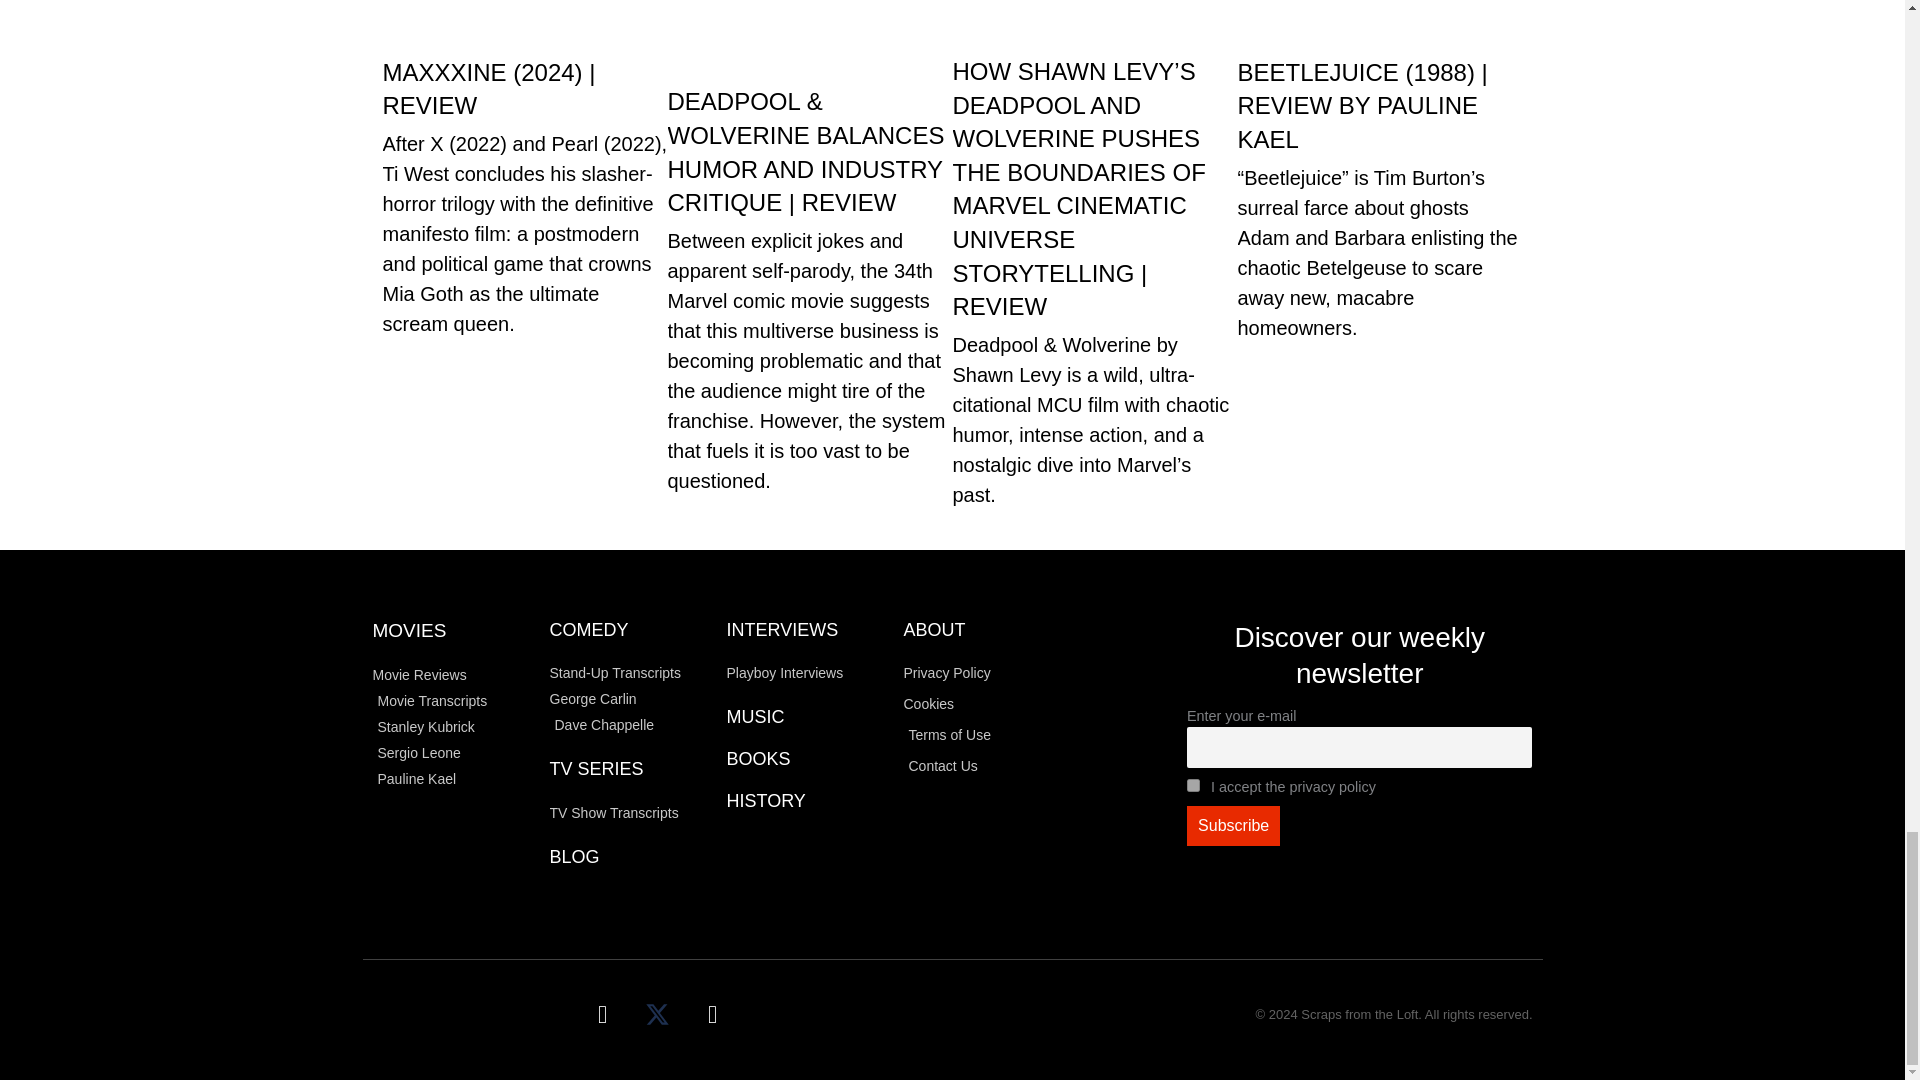 This screenshot has width=1920, height=1080. What do you see at coordinates (1193, 784) in the screenshot?
I see `on` at bounding box center [1193, 784].